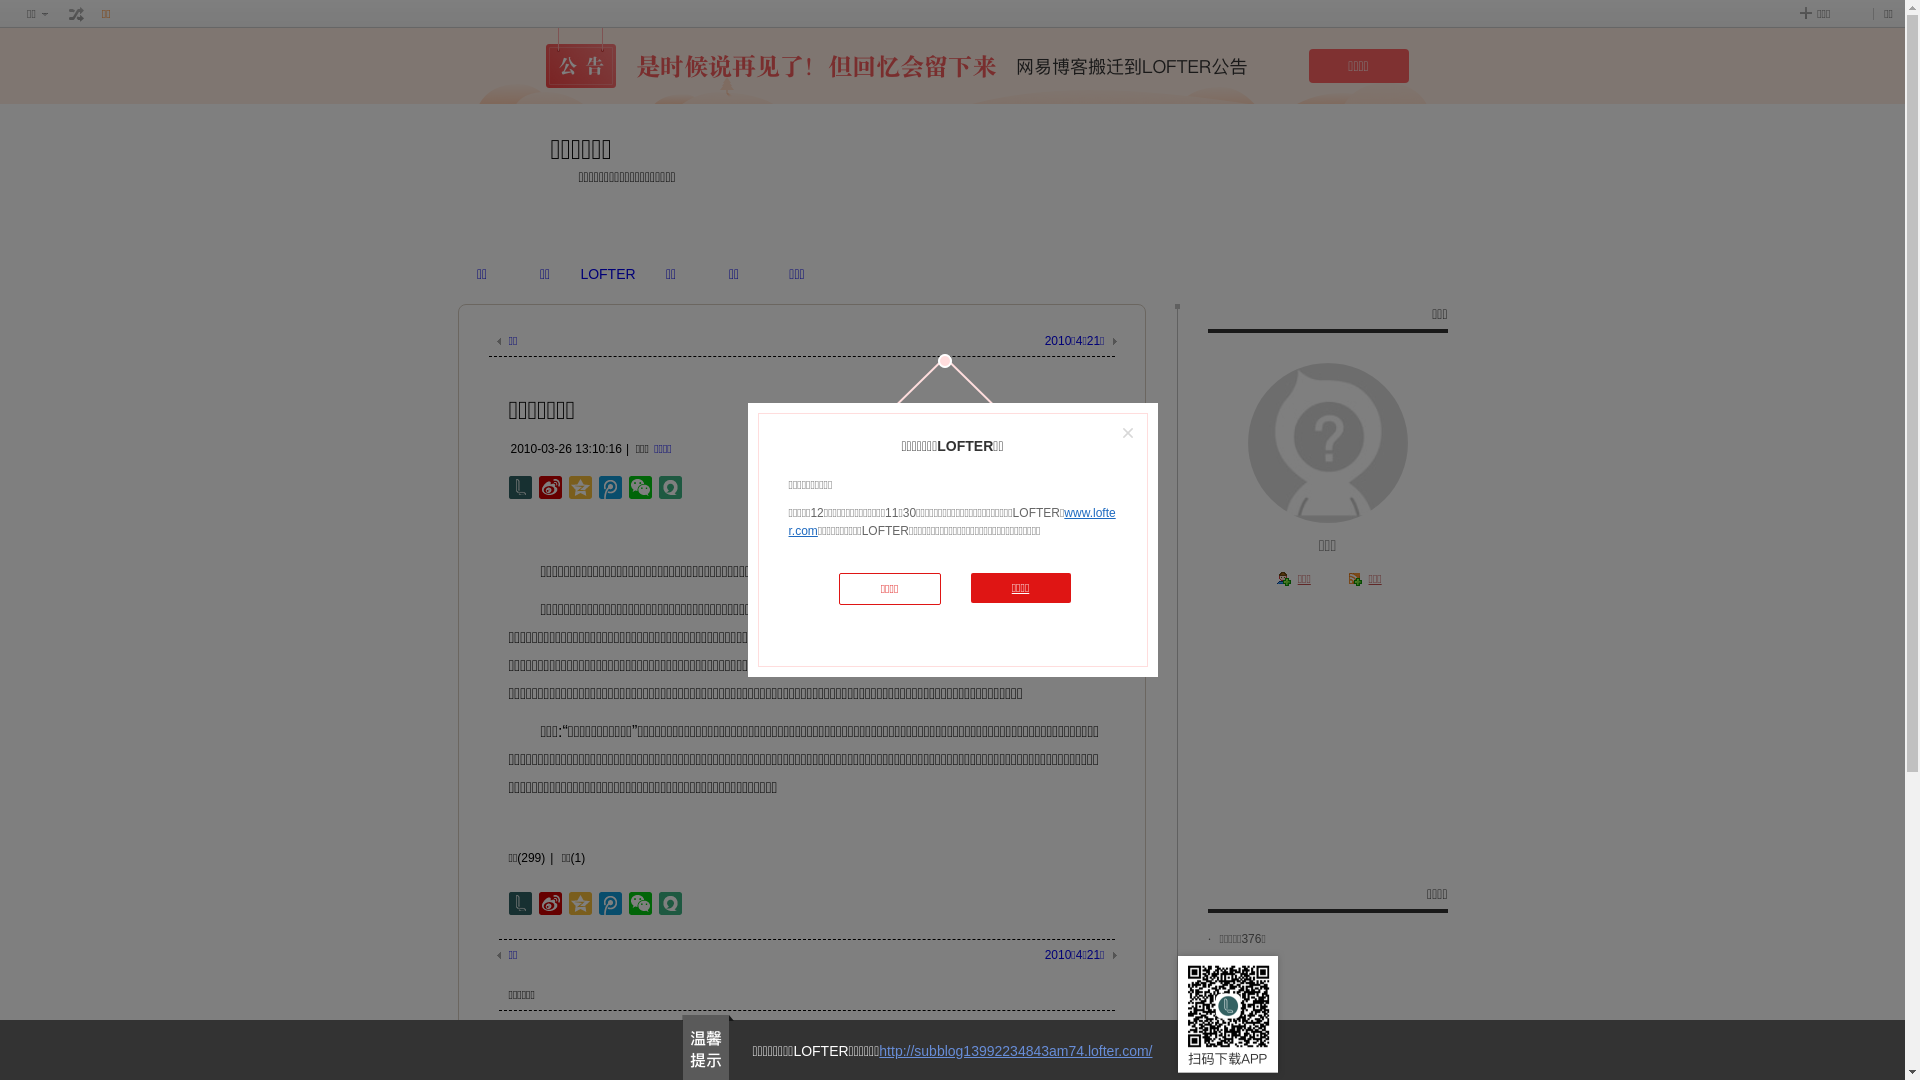 The width and height of the screenshot is (1920, 1080). What do you see at coordinates (1016, 1051) in the screenshot?
I see `http://subblog13992234843am74.lofter.com/` at bounding box center [1016, 1051].